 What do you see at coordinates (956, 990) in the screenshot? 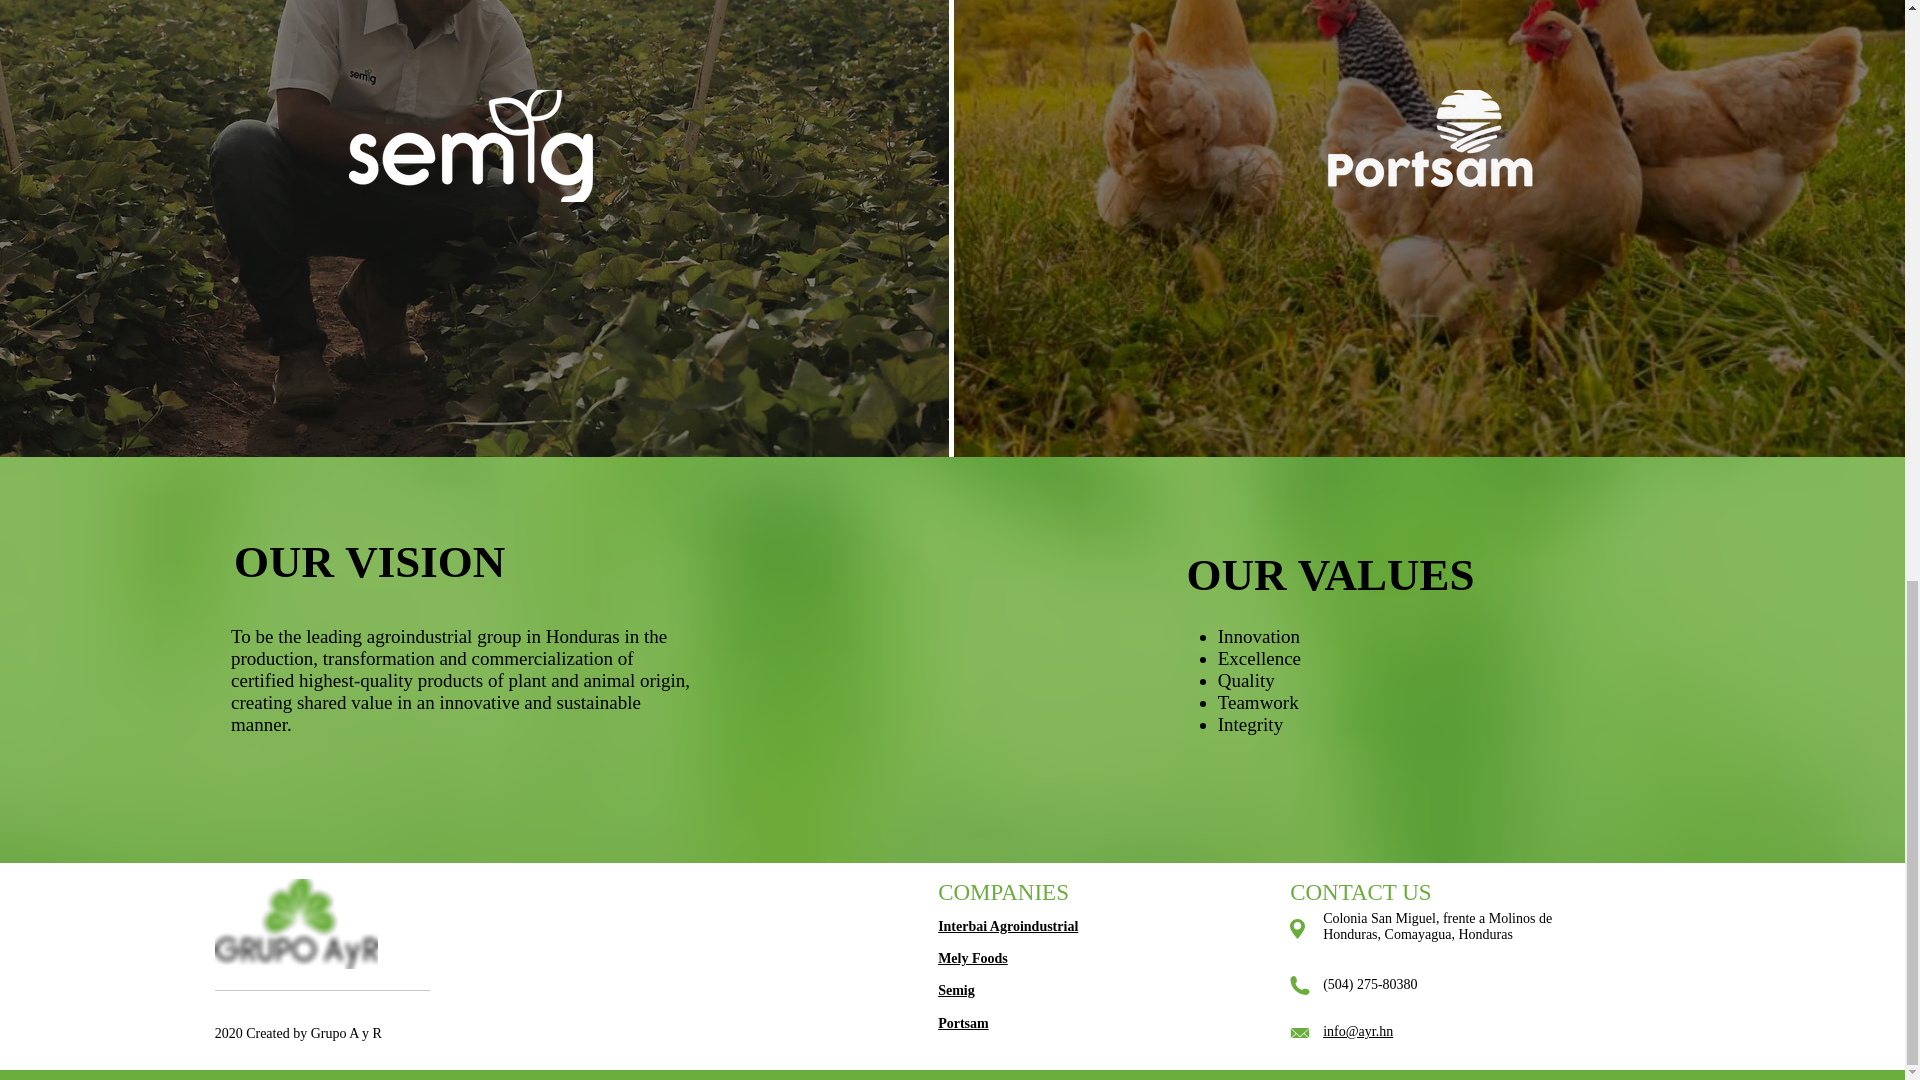
I see `Semig` at bounding box center [956, 990].